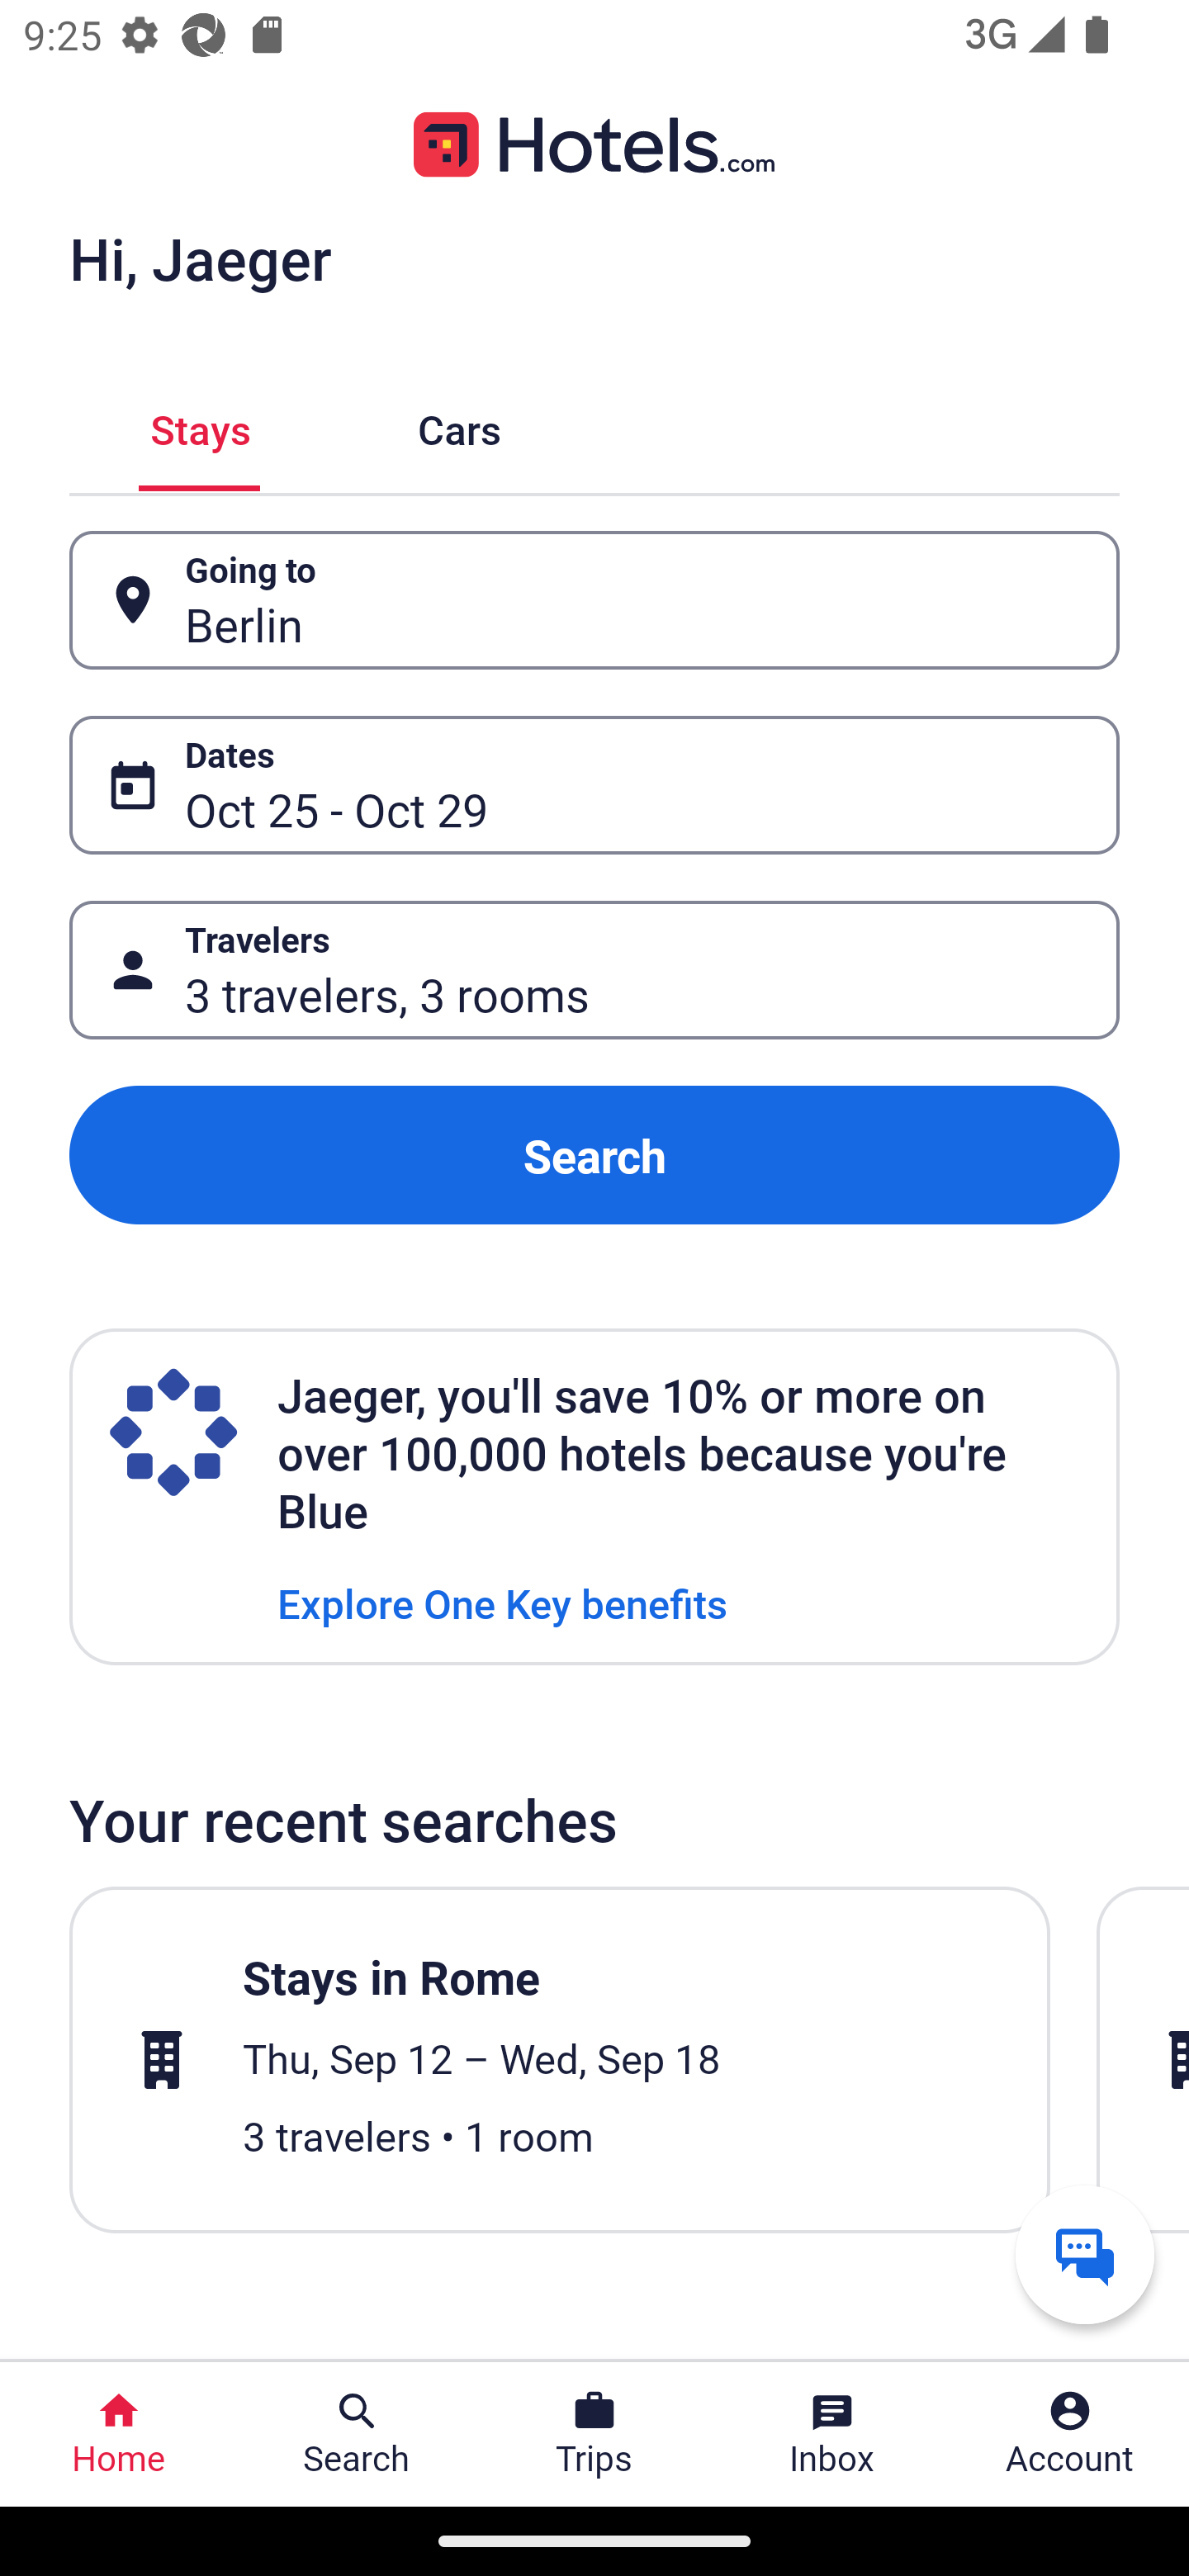  What do you see at coordinates (357, 2434) in the screenshot?
I see `Search Search Button` at bounding box center [357, 2434].